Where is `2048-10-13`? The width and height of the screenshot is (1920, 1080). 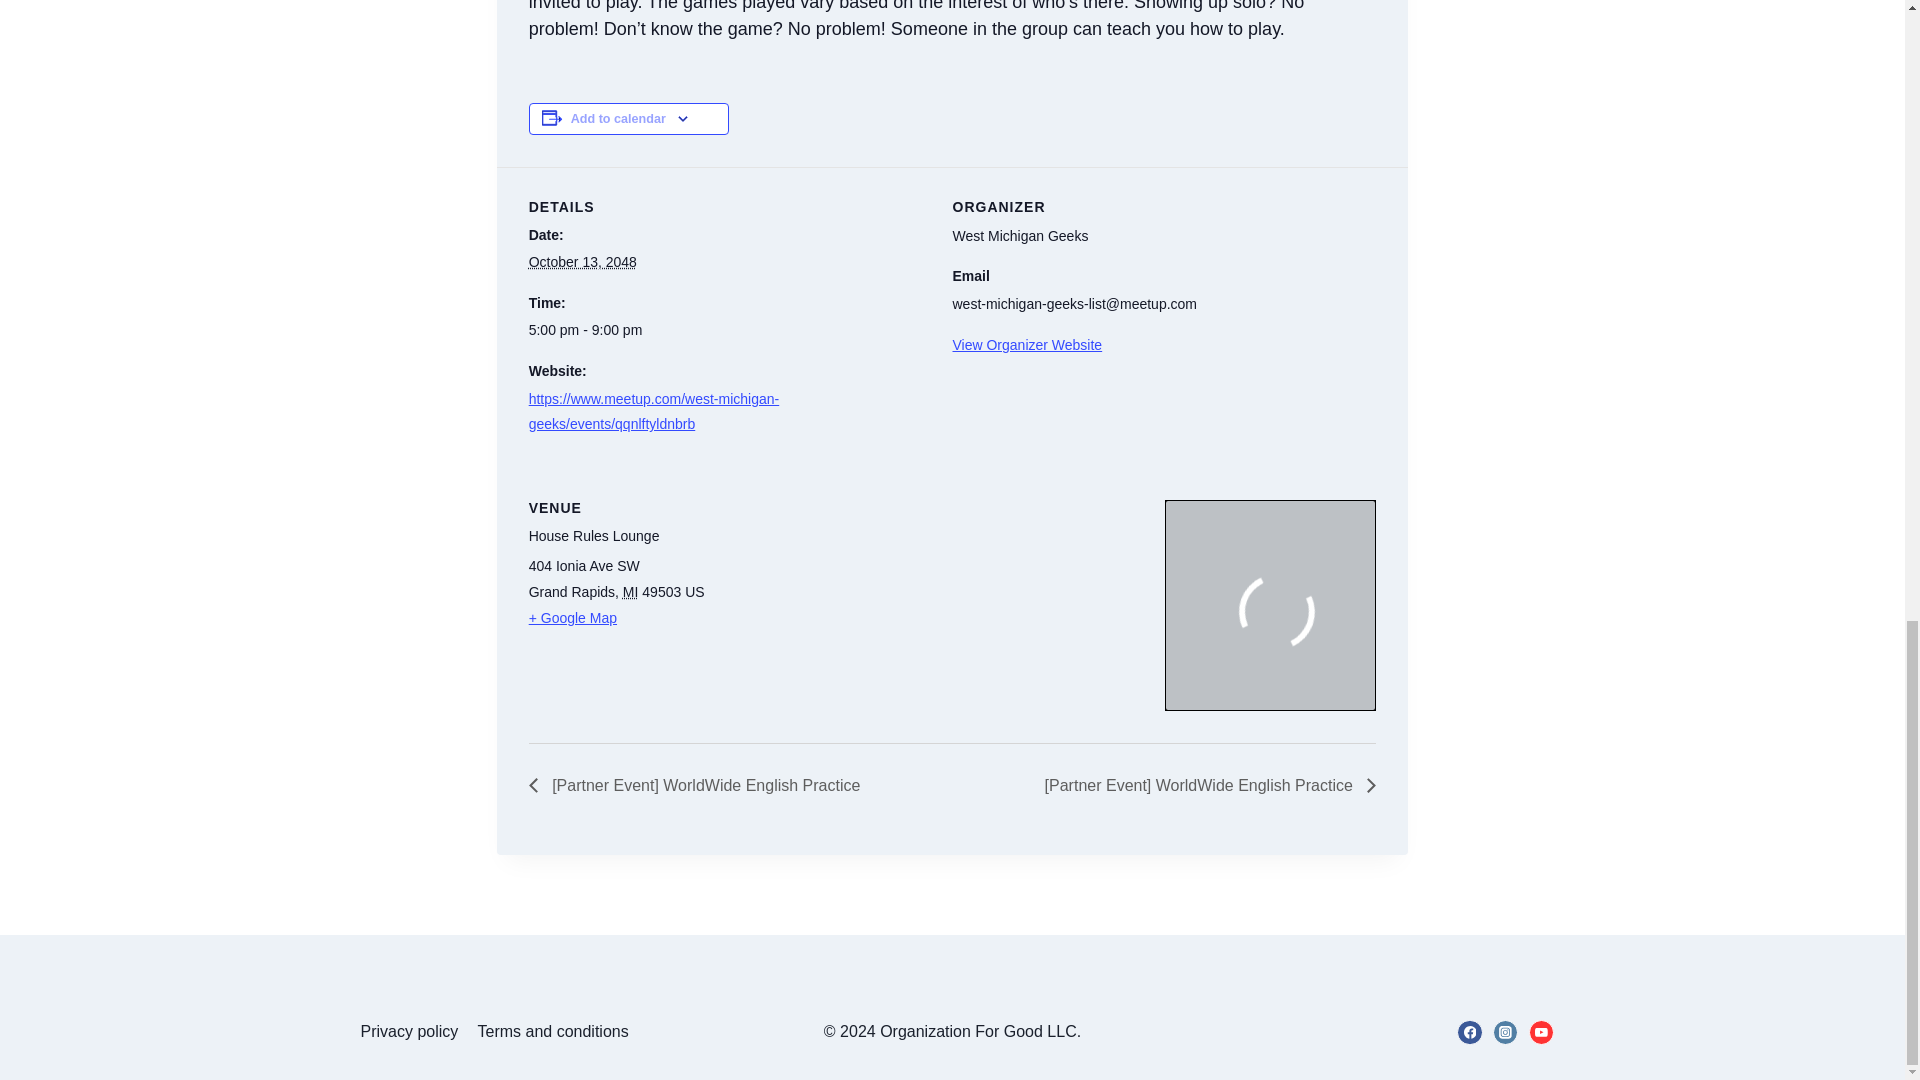
2048-10-13 is located at coordinates (729, 330).